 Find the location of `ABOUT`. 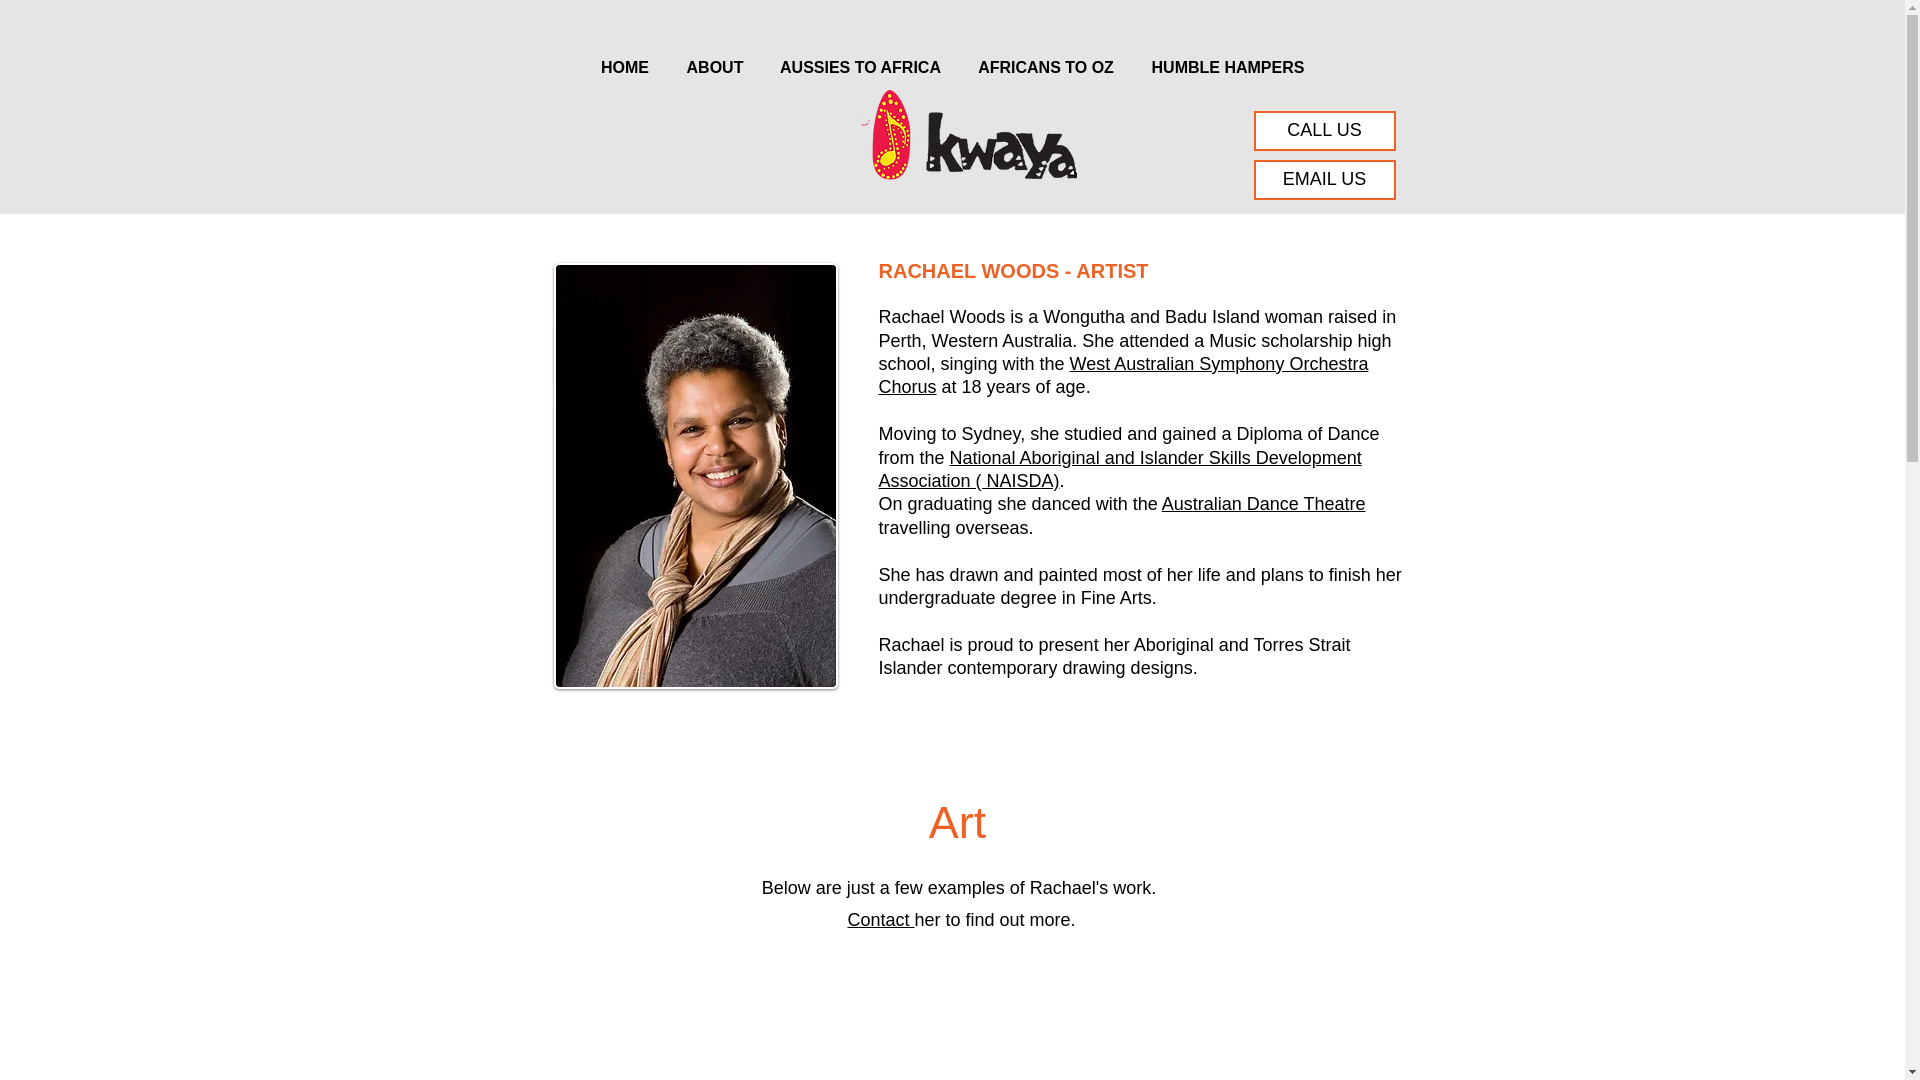

ABOUT is located at coordinates (715, 58).